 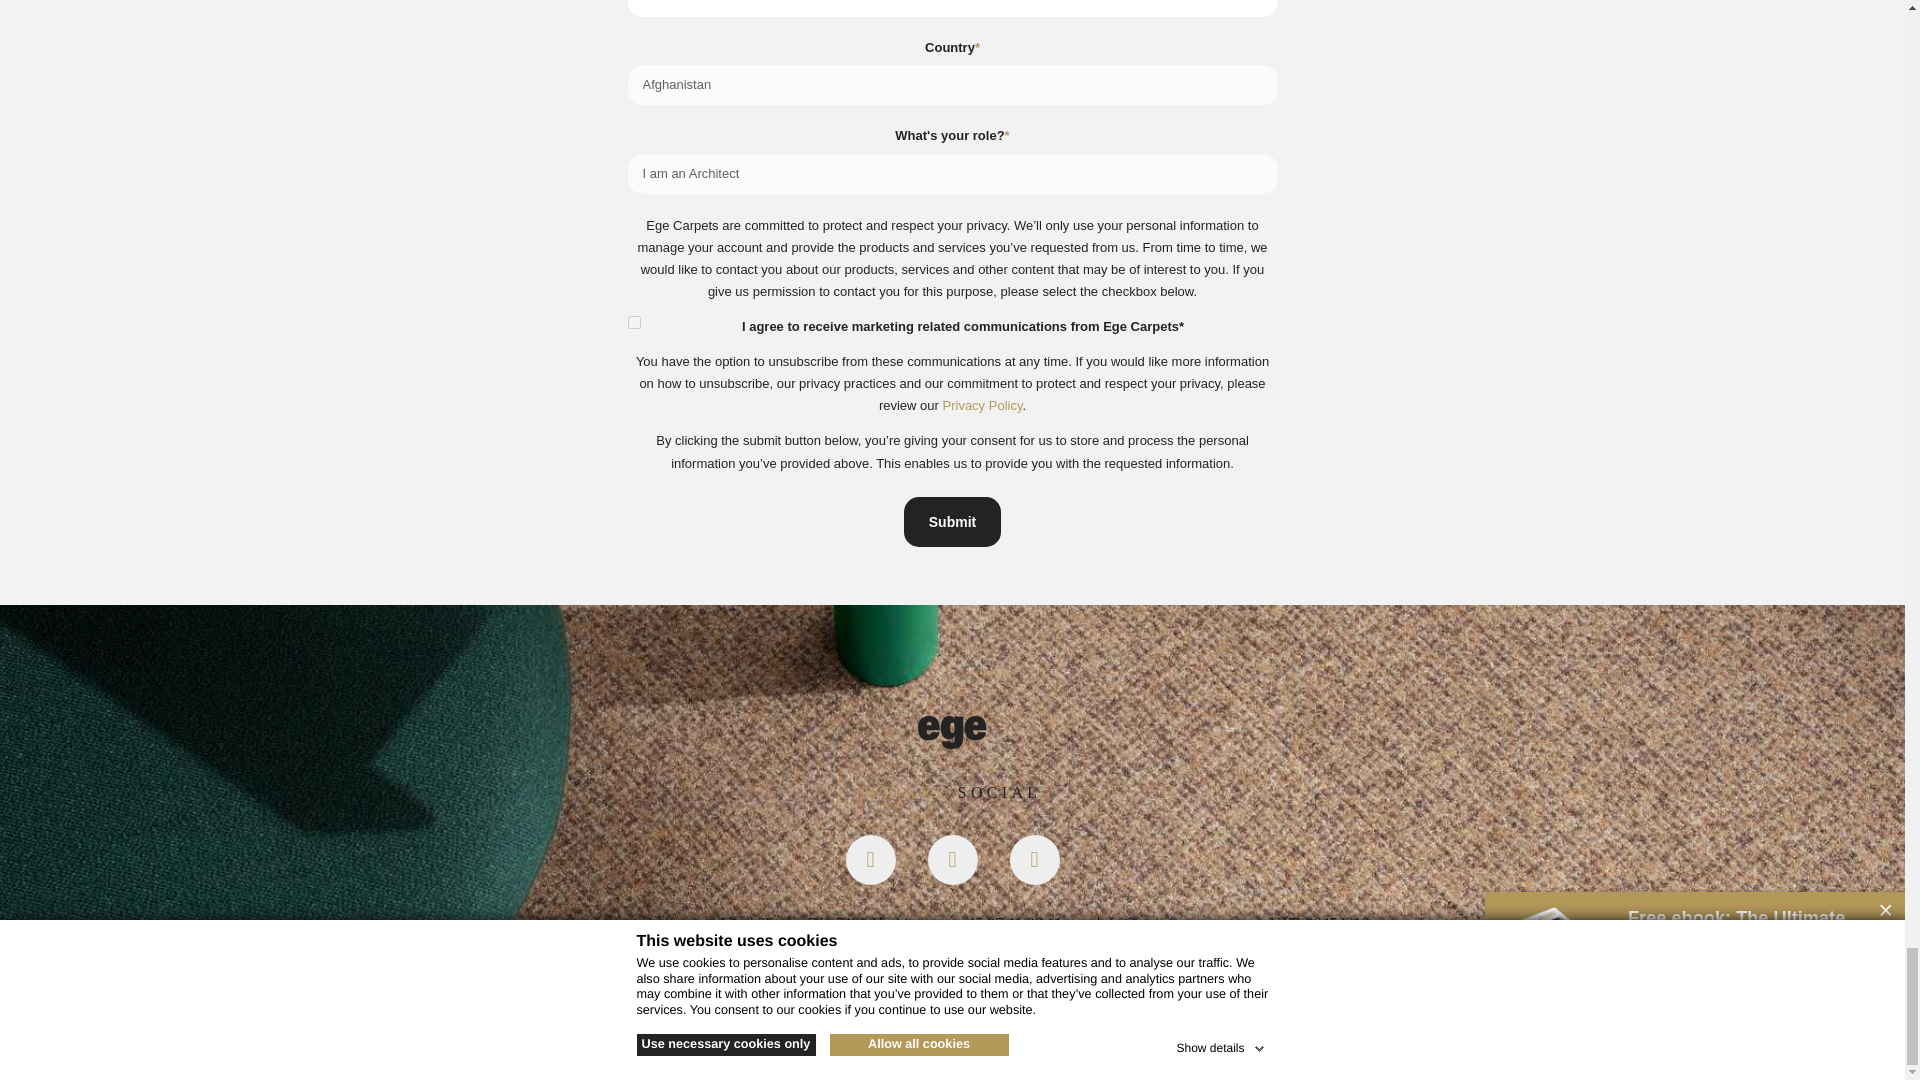 I want to click on true, so click(x=634, y=322).